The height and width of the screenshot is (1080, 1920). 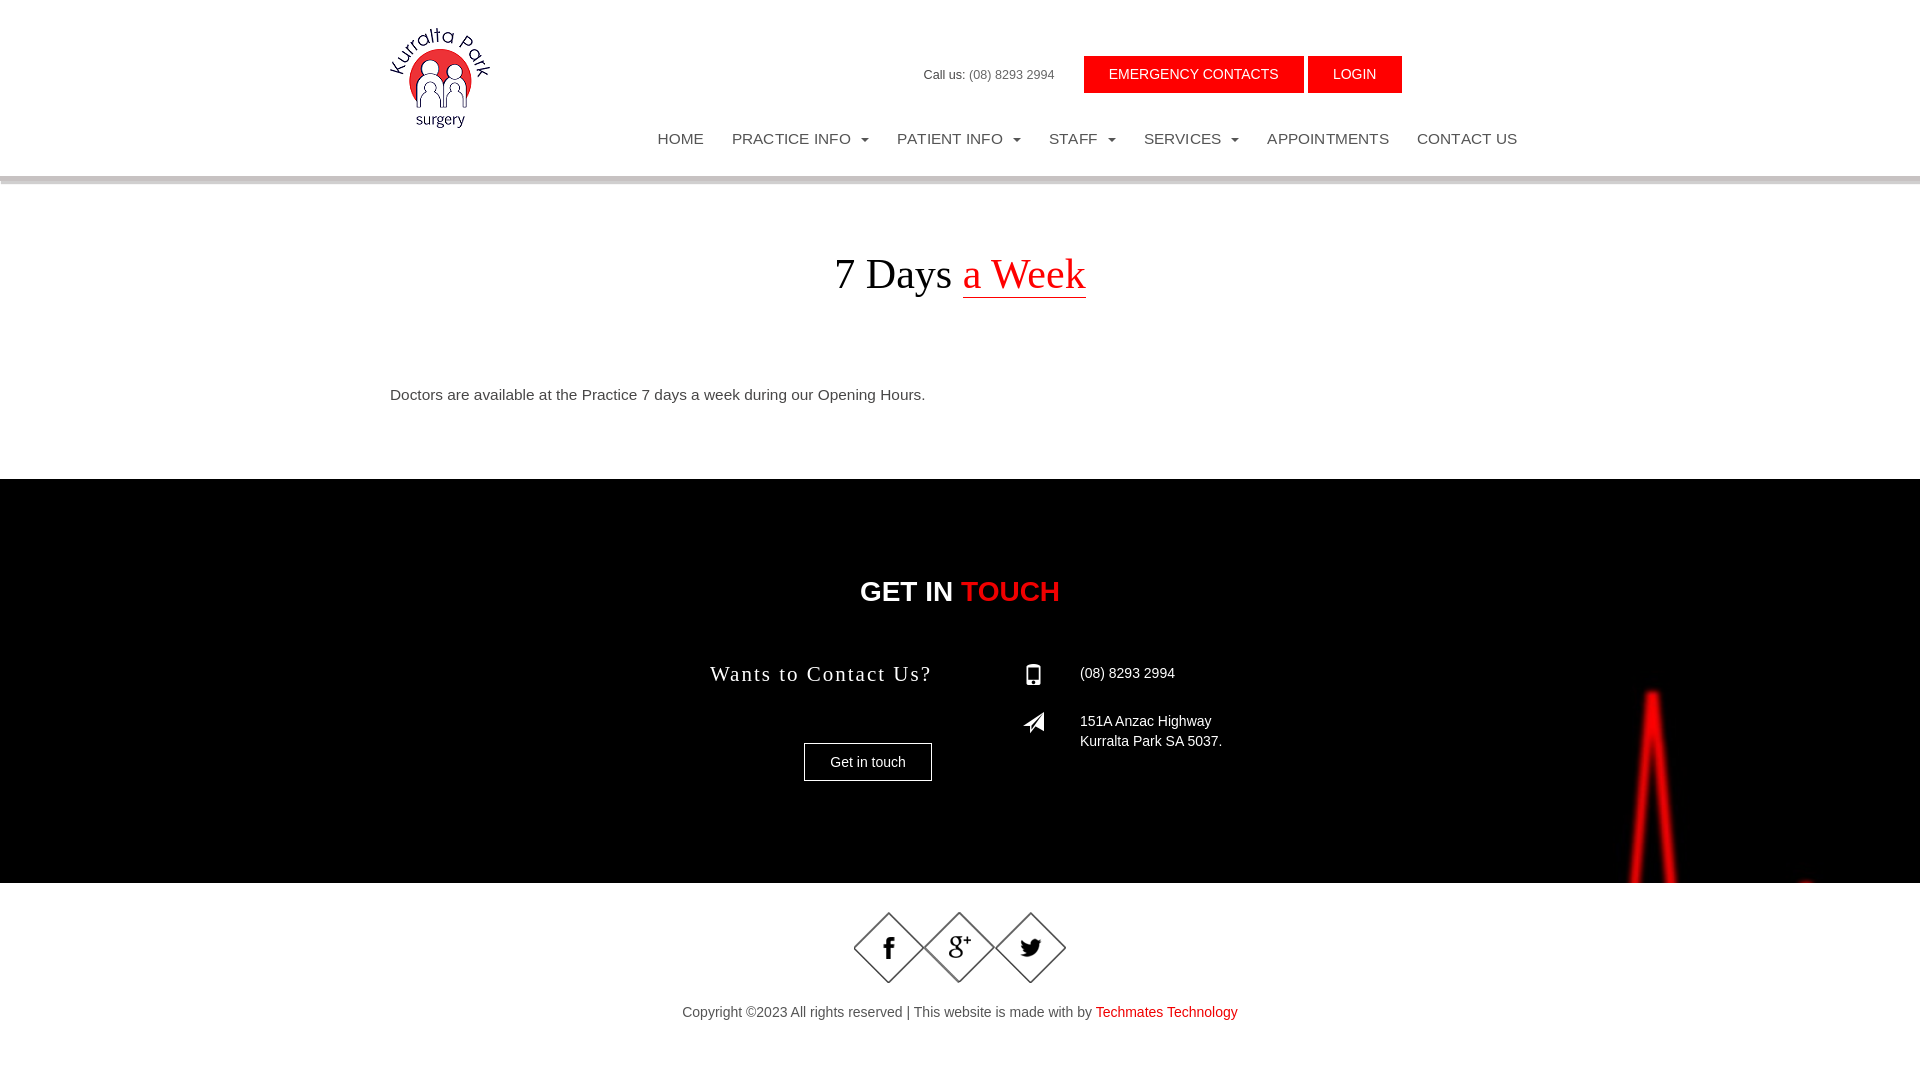 I want to click on LOGIN, so click(x=1355, y=74).